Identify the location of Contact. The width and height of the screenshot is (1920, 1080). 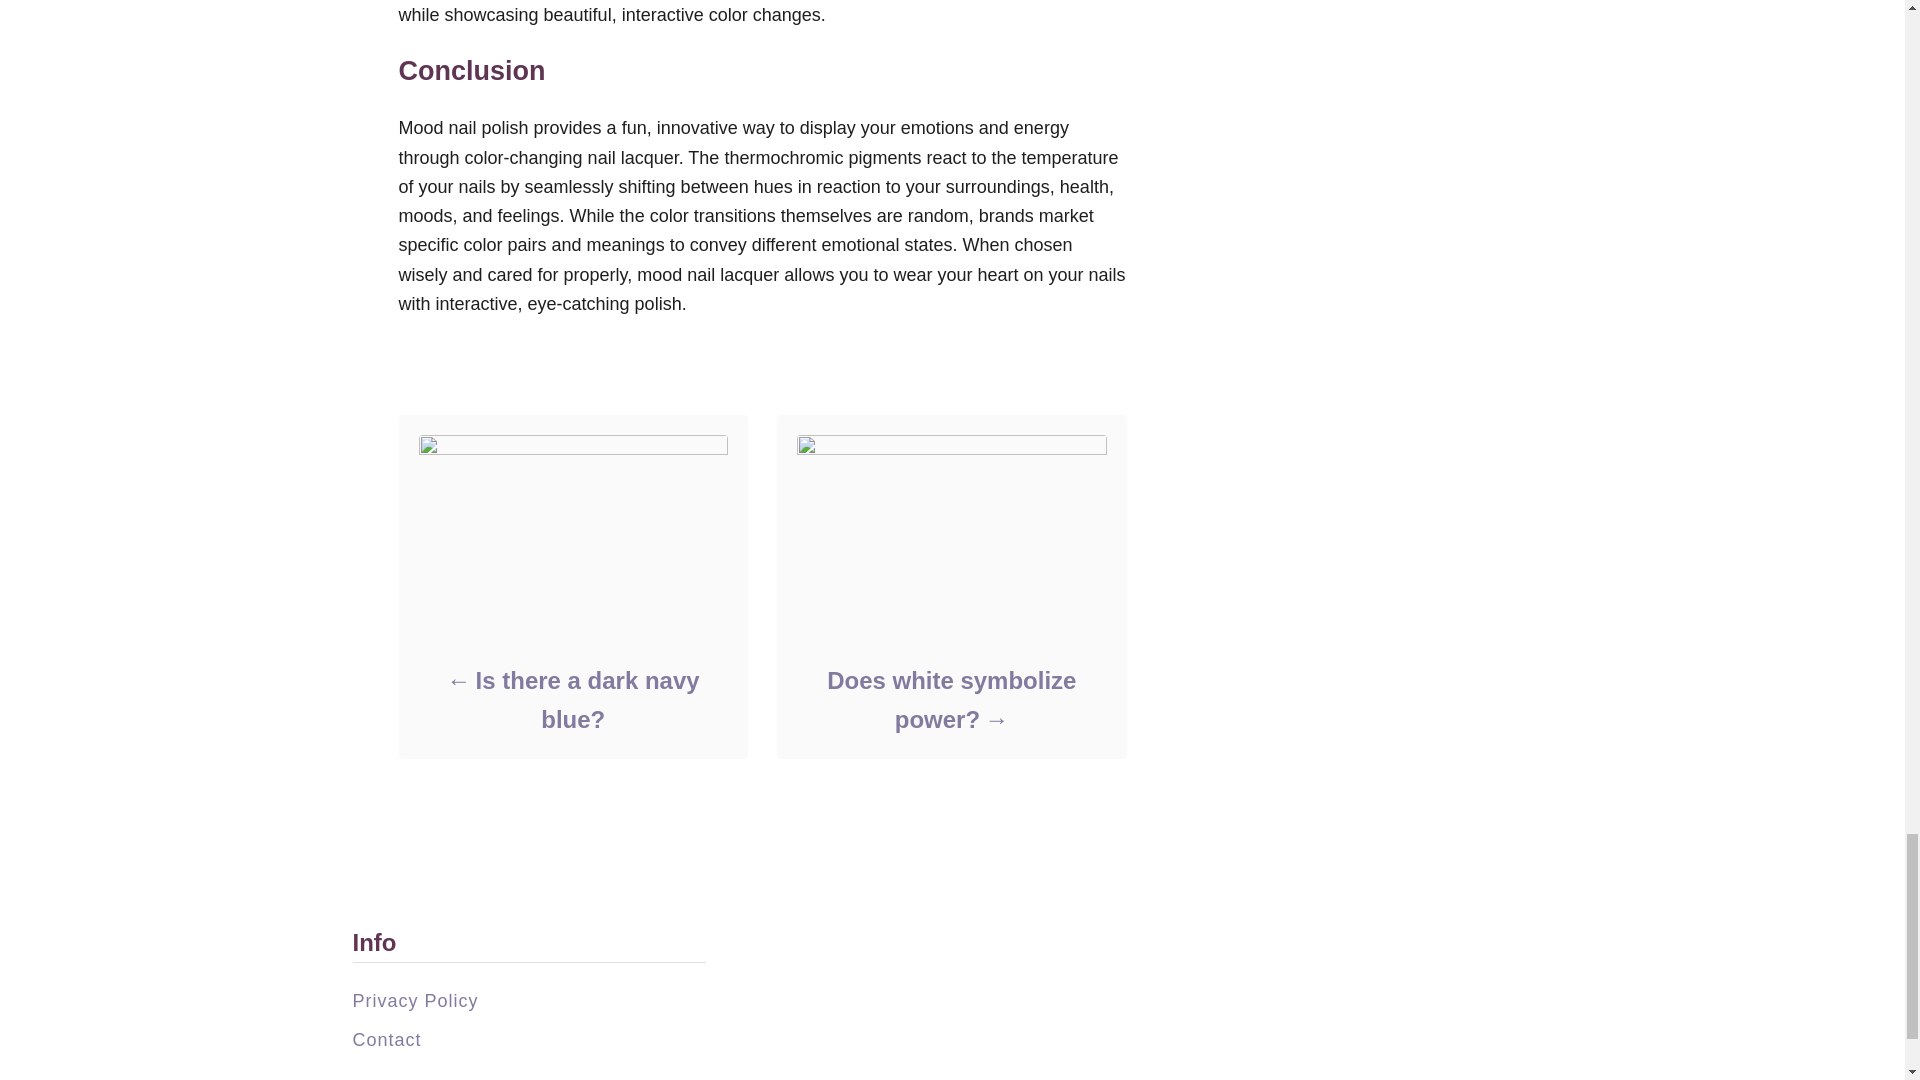
(386, 1040).